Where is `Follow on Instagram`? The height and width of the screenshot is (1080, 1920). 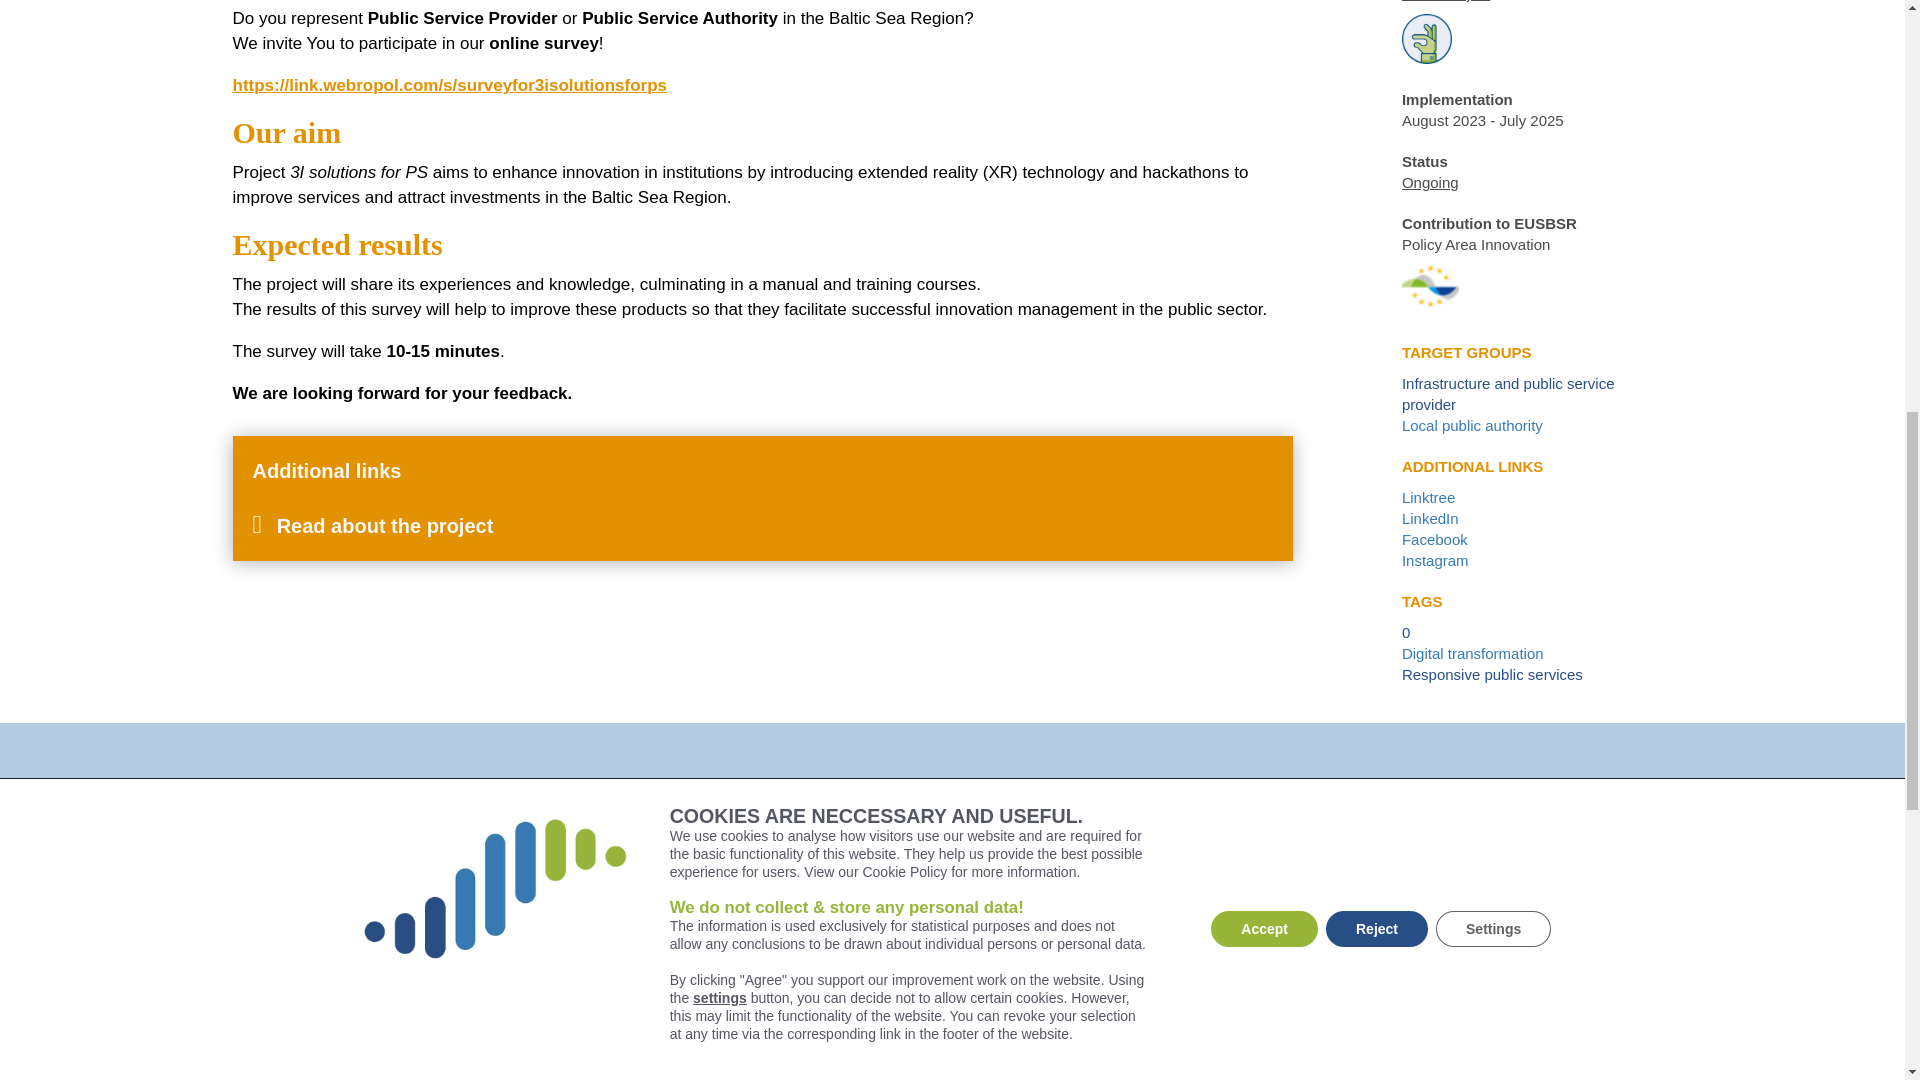 Follow on Instagram is located at coordinates (1385, 864).